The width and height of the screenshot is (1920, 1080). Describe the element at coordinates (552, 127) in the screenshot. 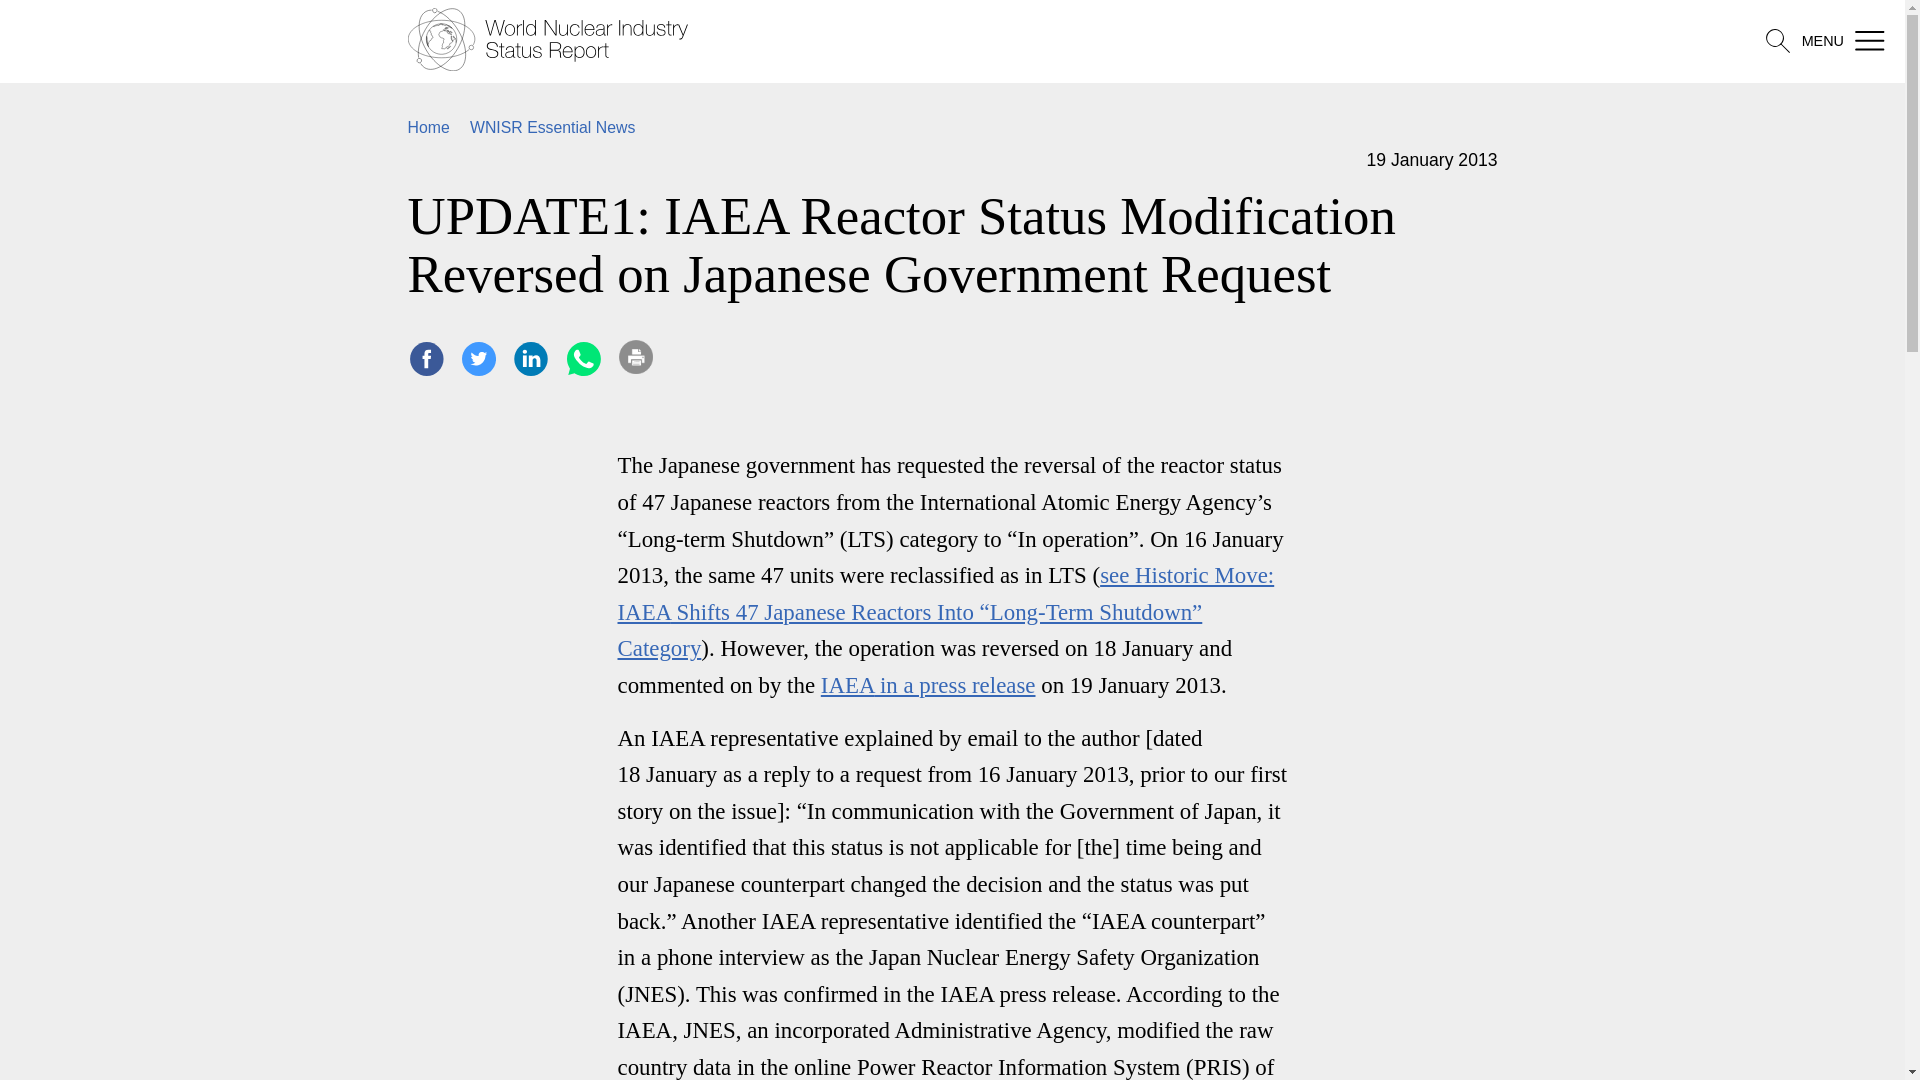

I see `WNISR Essential News` at that location.